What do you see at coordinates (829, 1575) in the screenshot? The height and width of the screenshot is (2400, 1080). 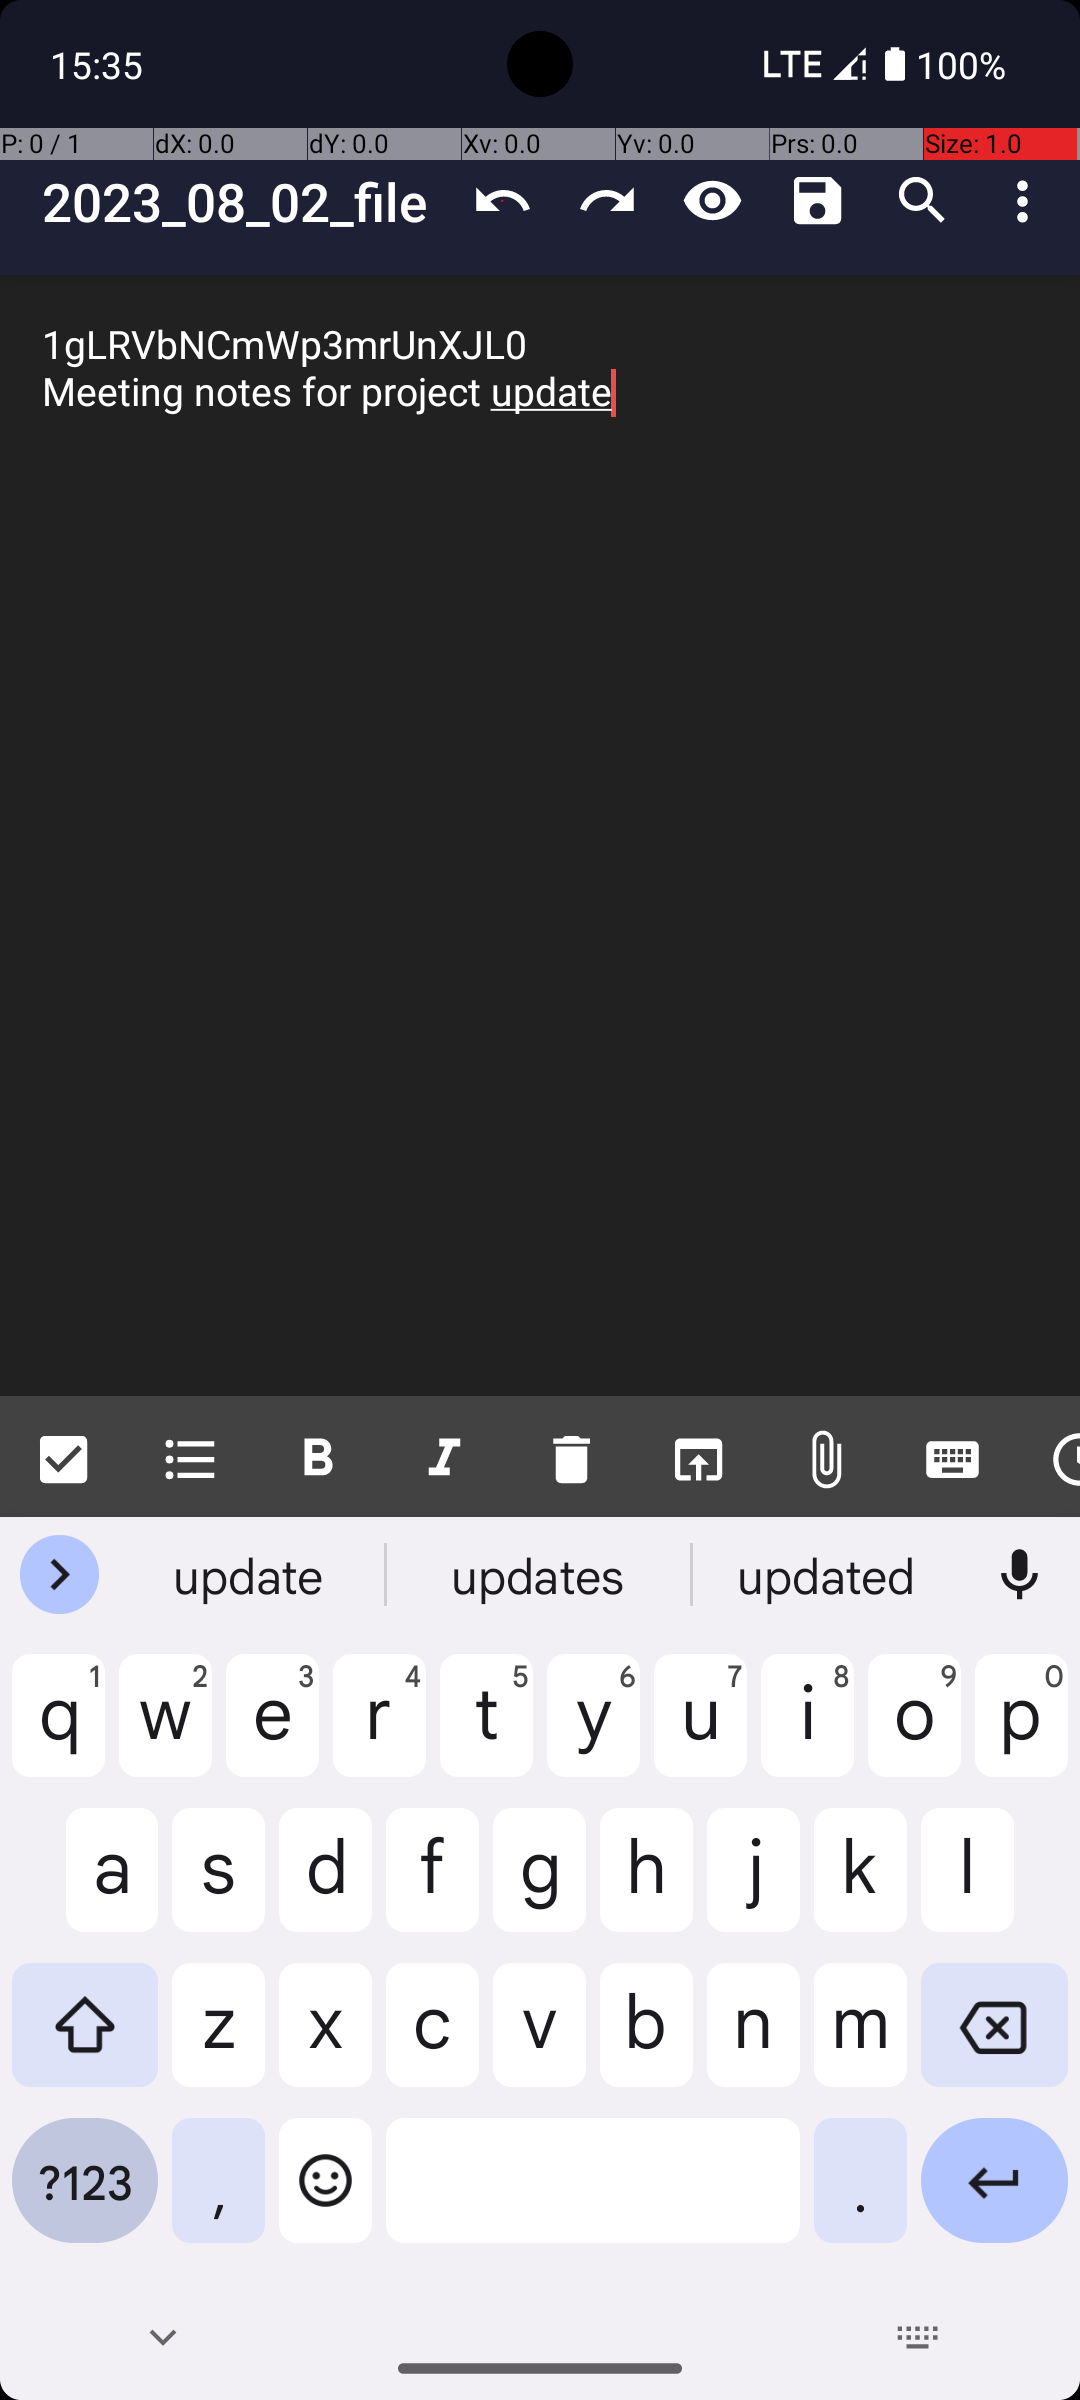 I see `updated` at bounding box center [829, 1575].